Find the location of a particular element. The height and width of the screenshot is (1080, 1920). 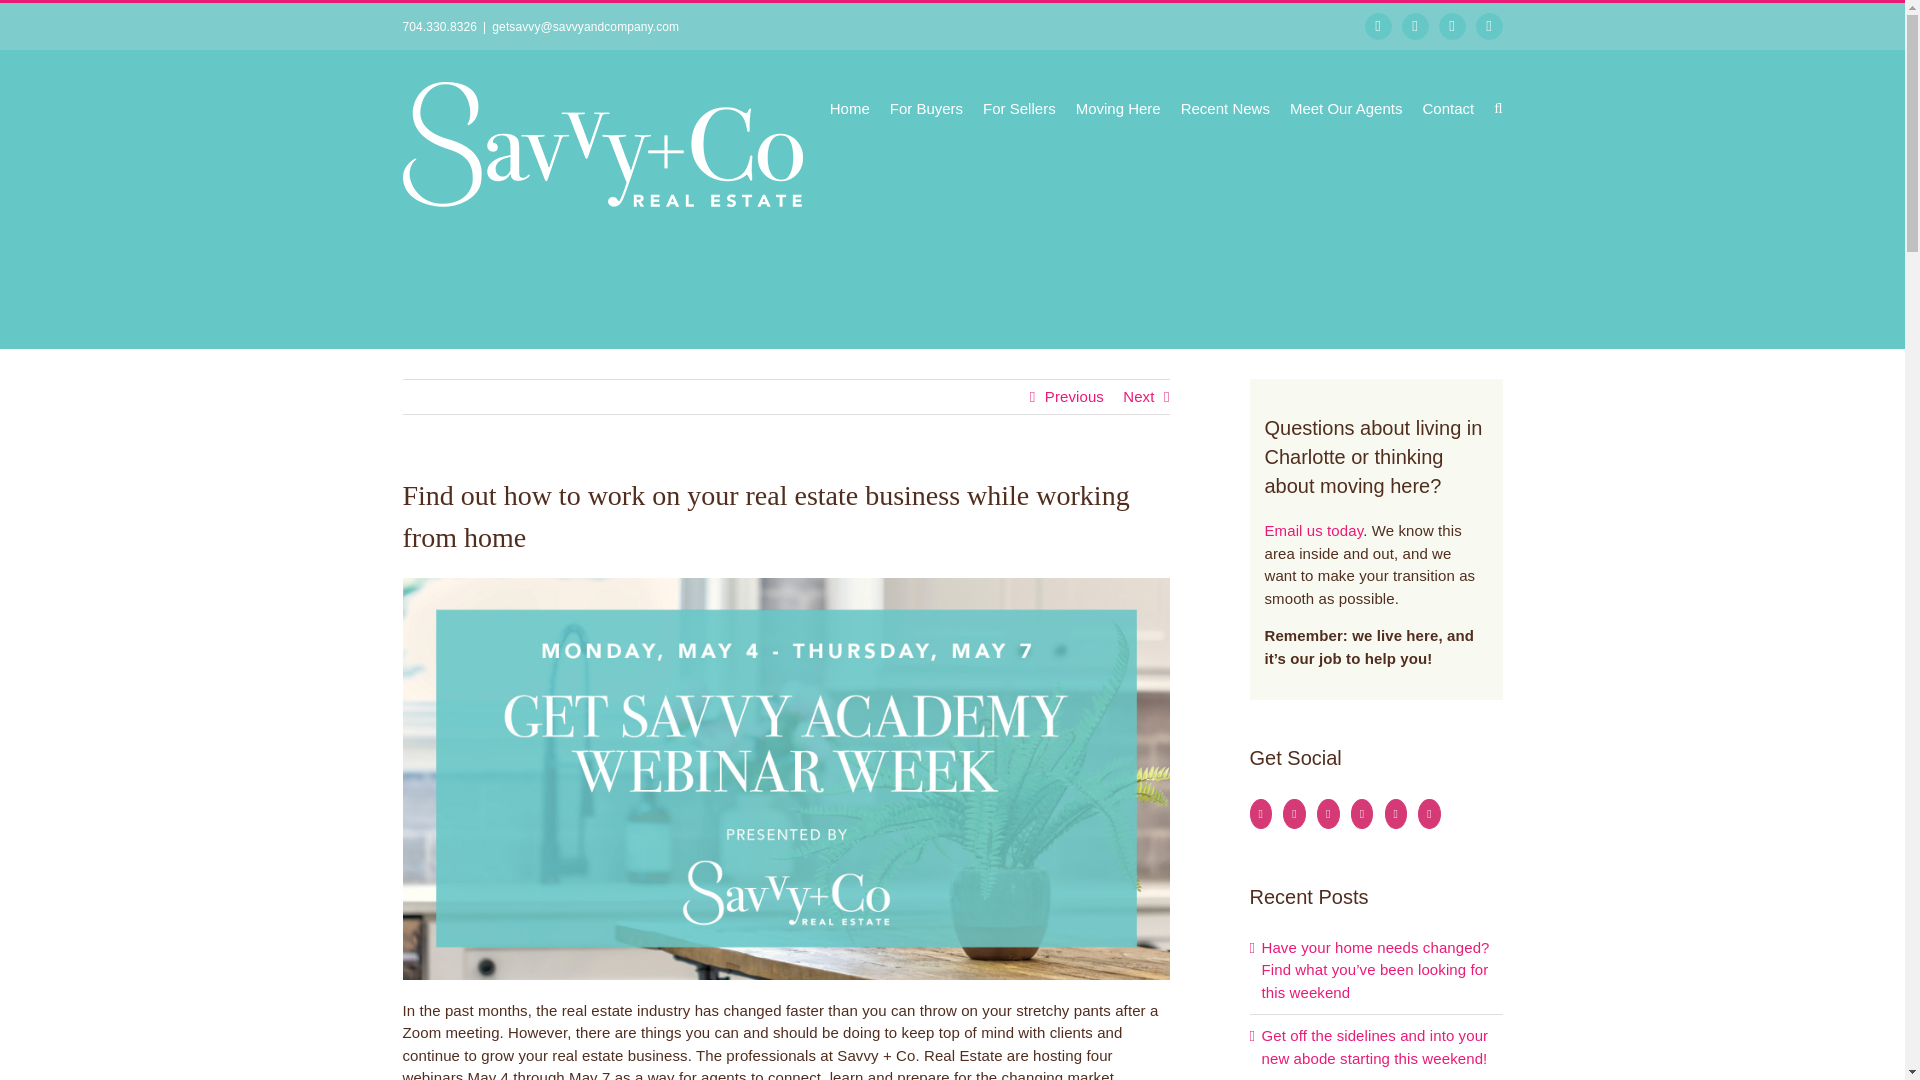

LinkedIn is located at coordinates (1490, 26).